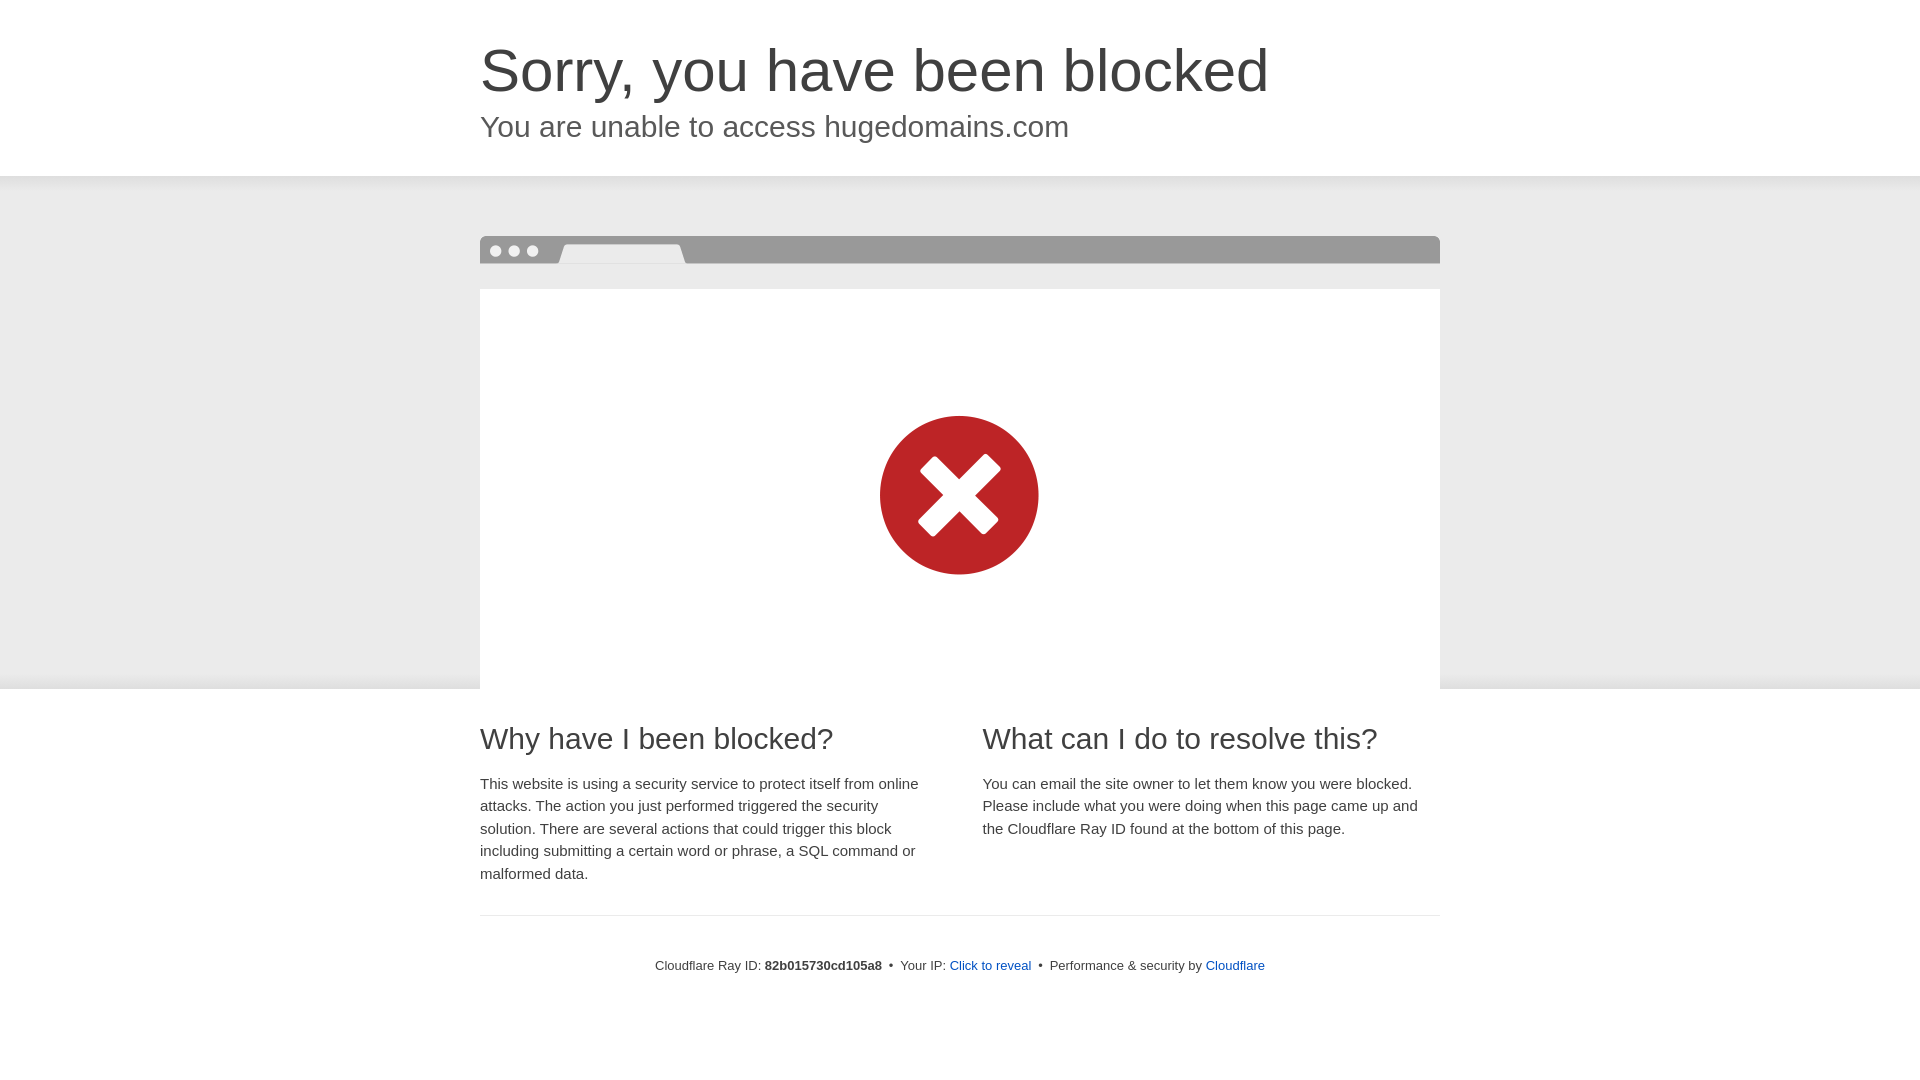 Image resolution: width=1920 pixels, height=1080 pixels. I want to click on Cloudflare, so click(1236, 966).